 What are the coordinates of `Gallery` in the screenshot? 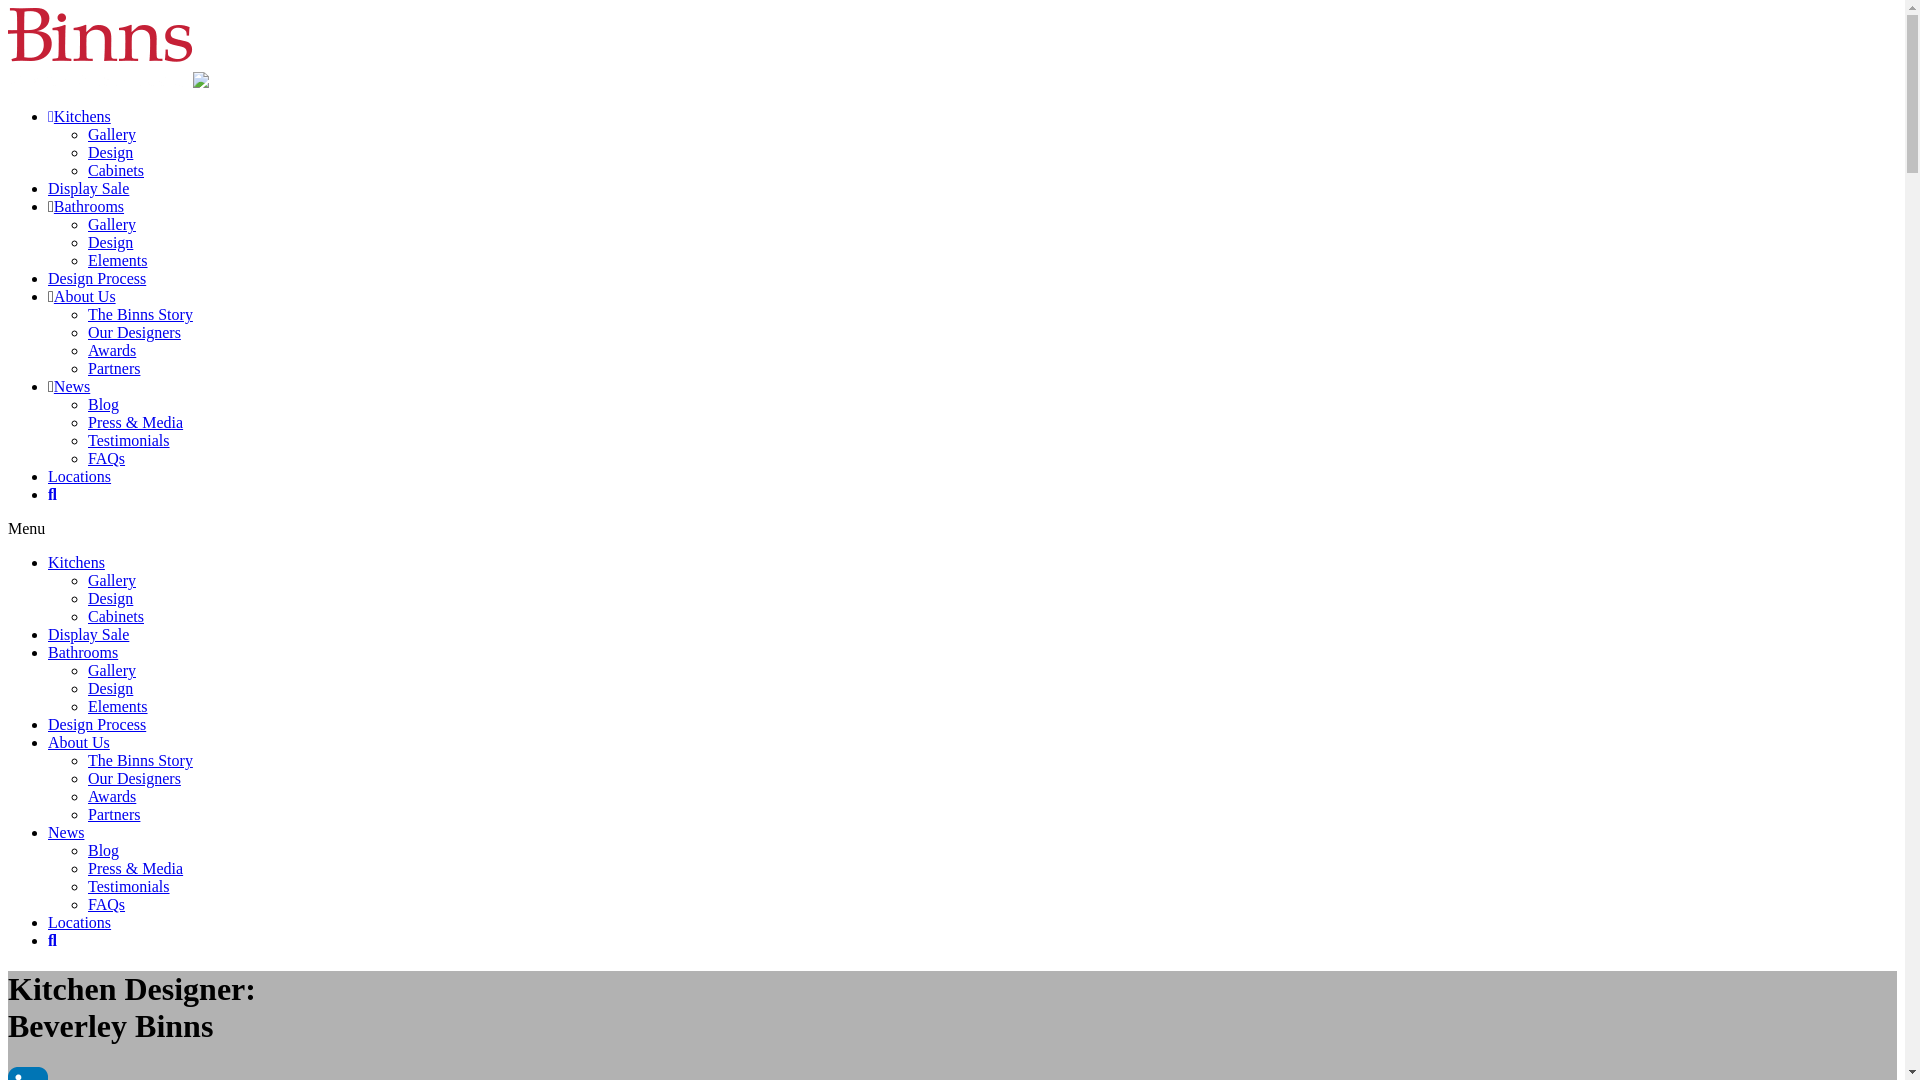 It's located at (112, 134).